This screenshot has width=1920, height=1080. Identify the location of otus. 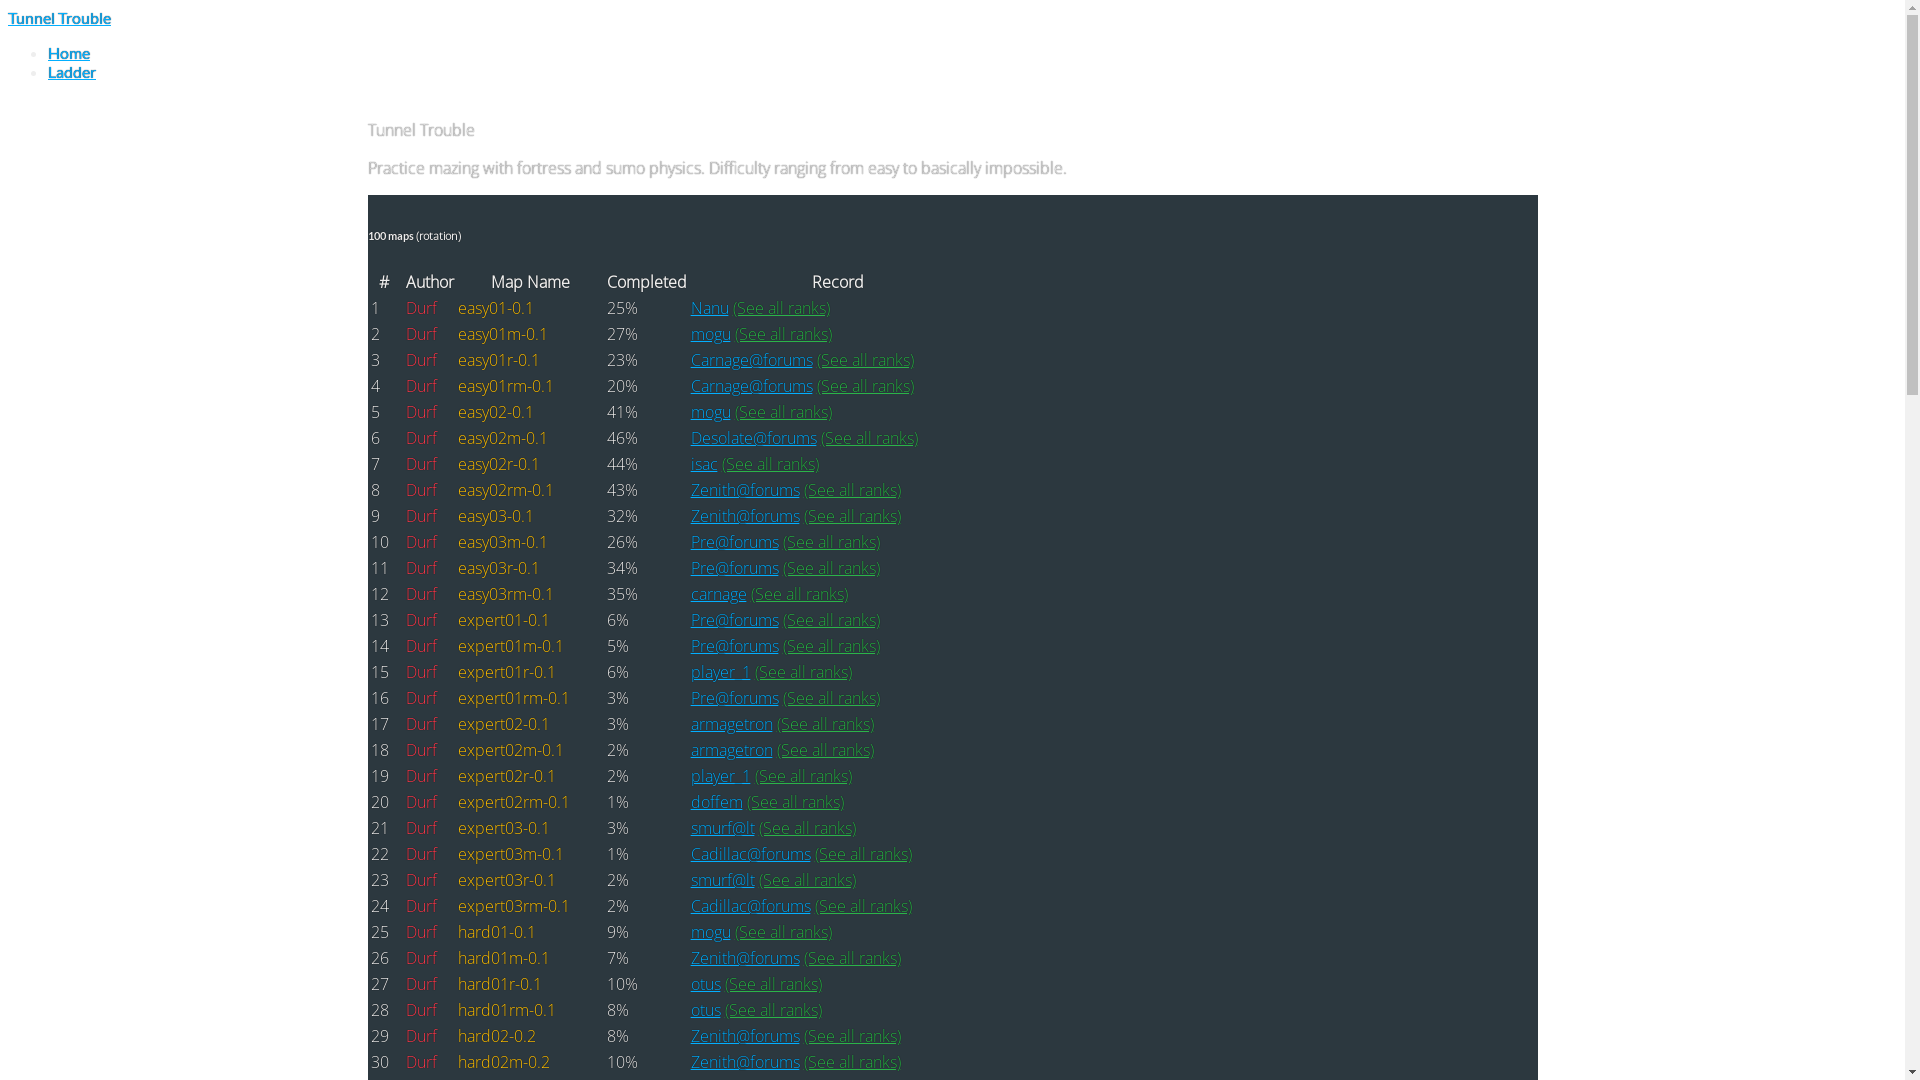
(705, 984).